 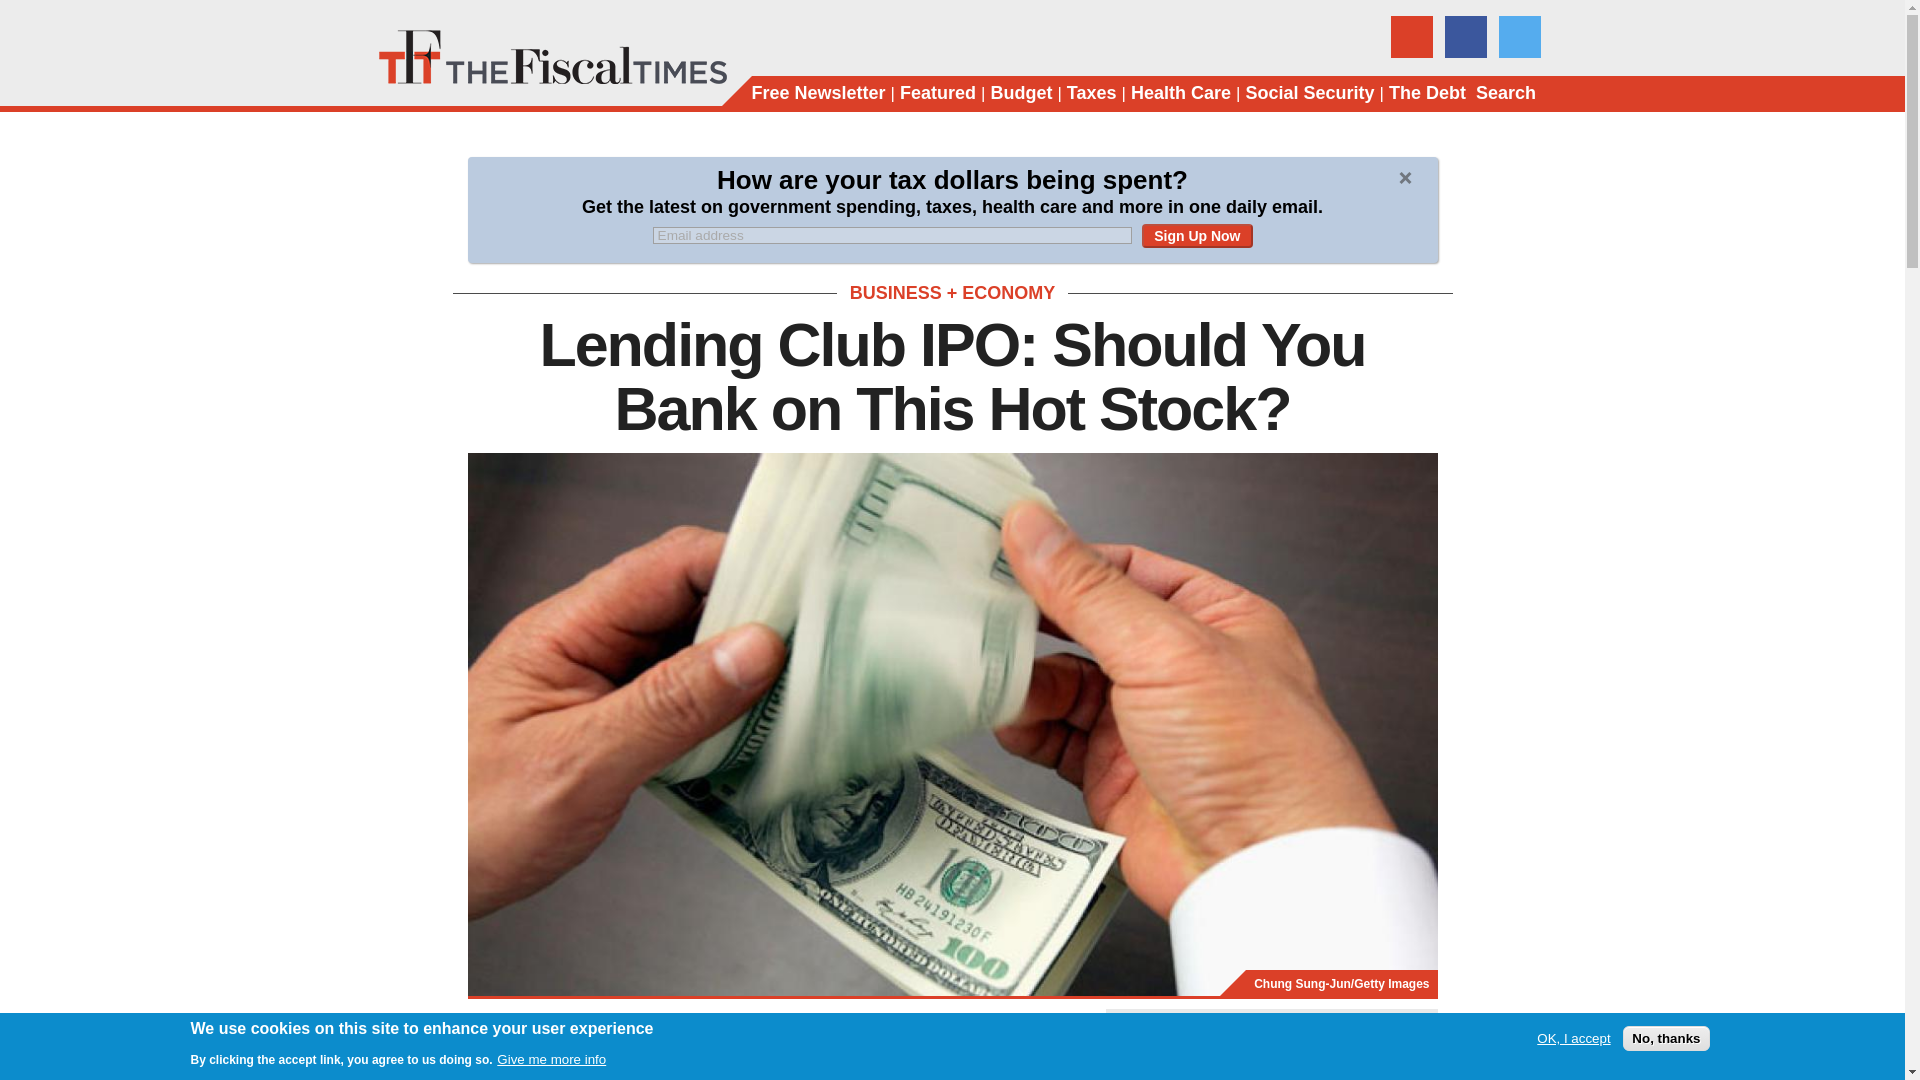 I want to click on Budget, so click(x=1021, y=94).